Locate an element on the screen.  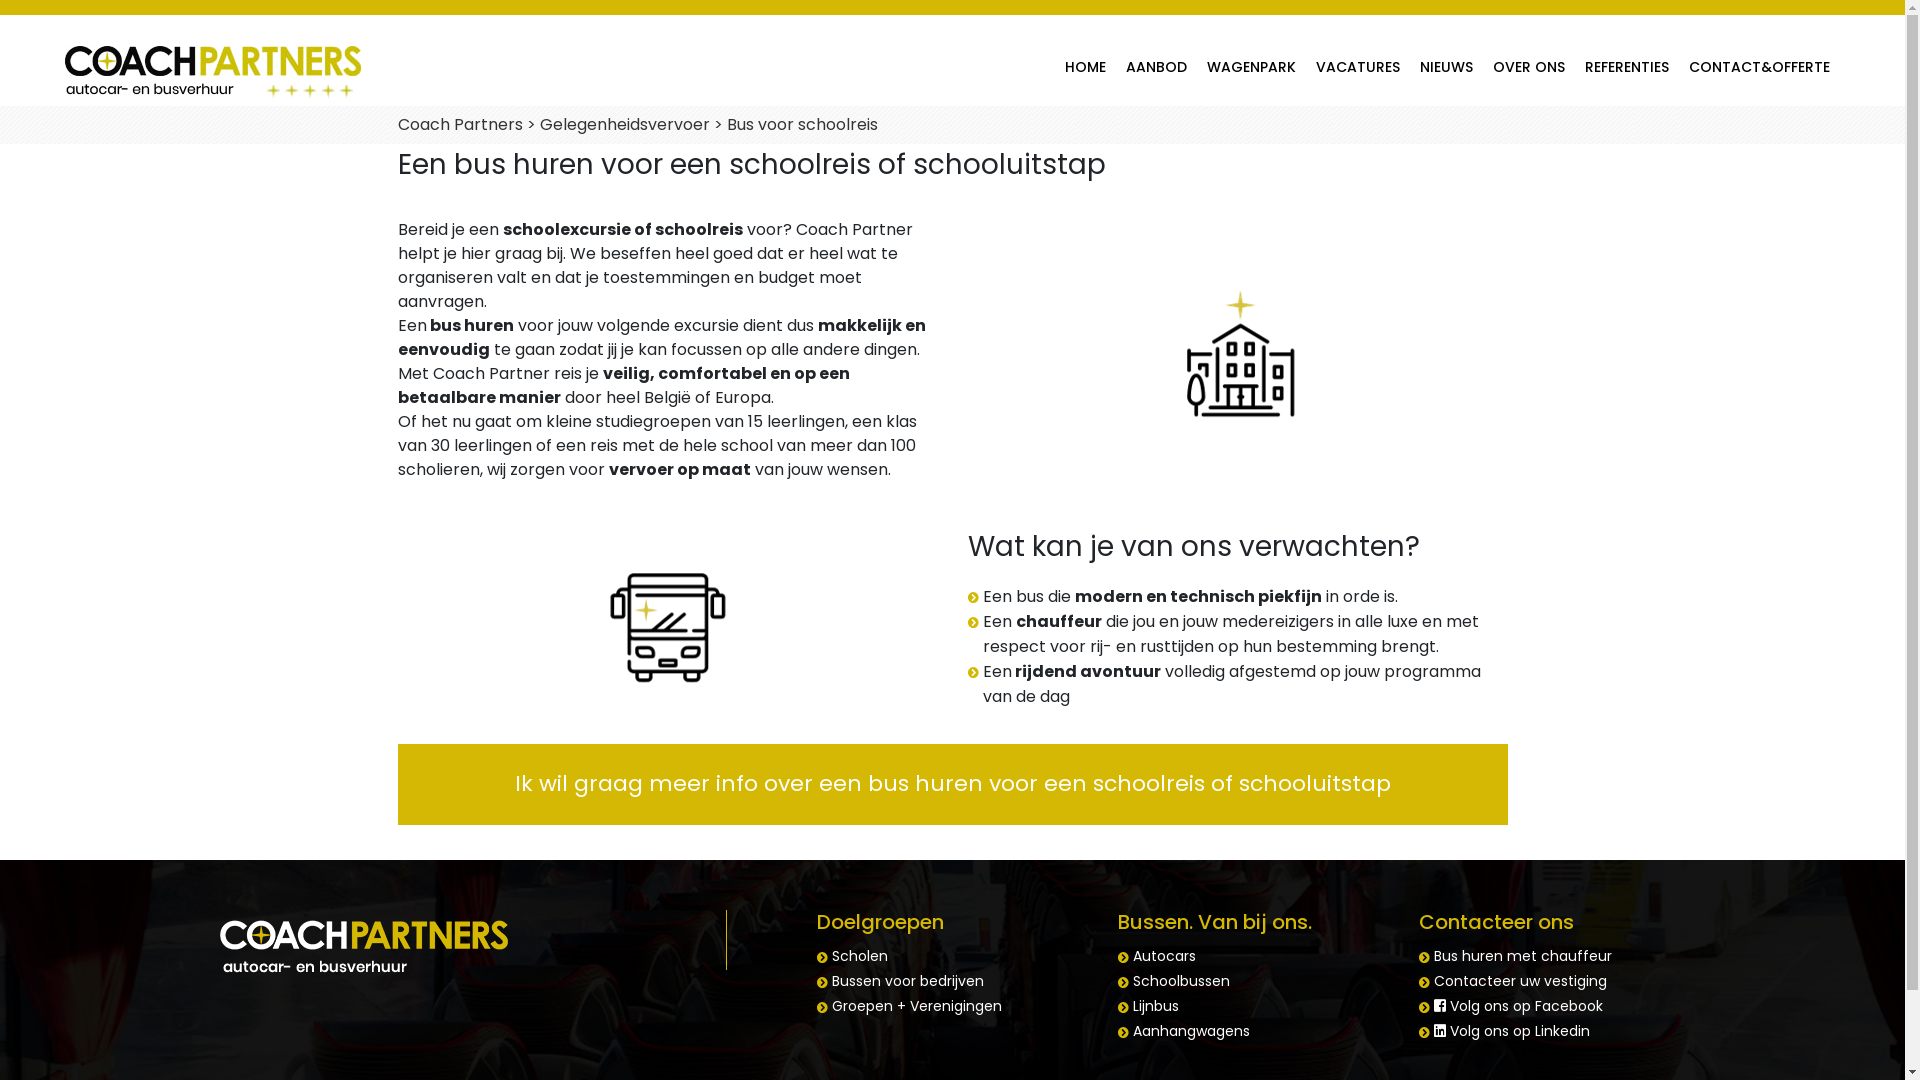
CONTACT&OFFERTE is located at coordinates (1760, 67).